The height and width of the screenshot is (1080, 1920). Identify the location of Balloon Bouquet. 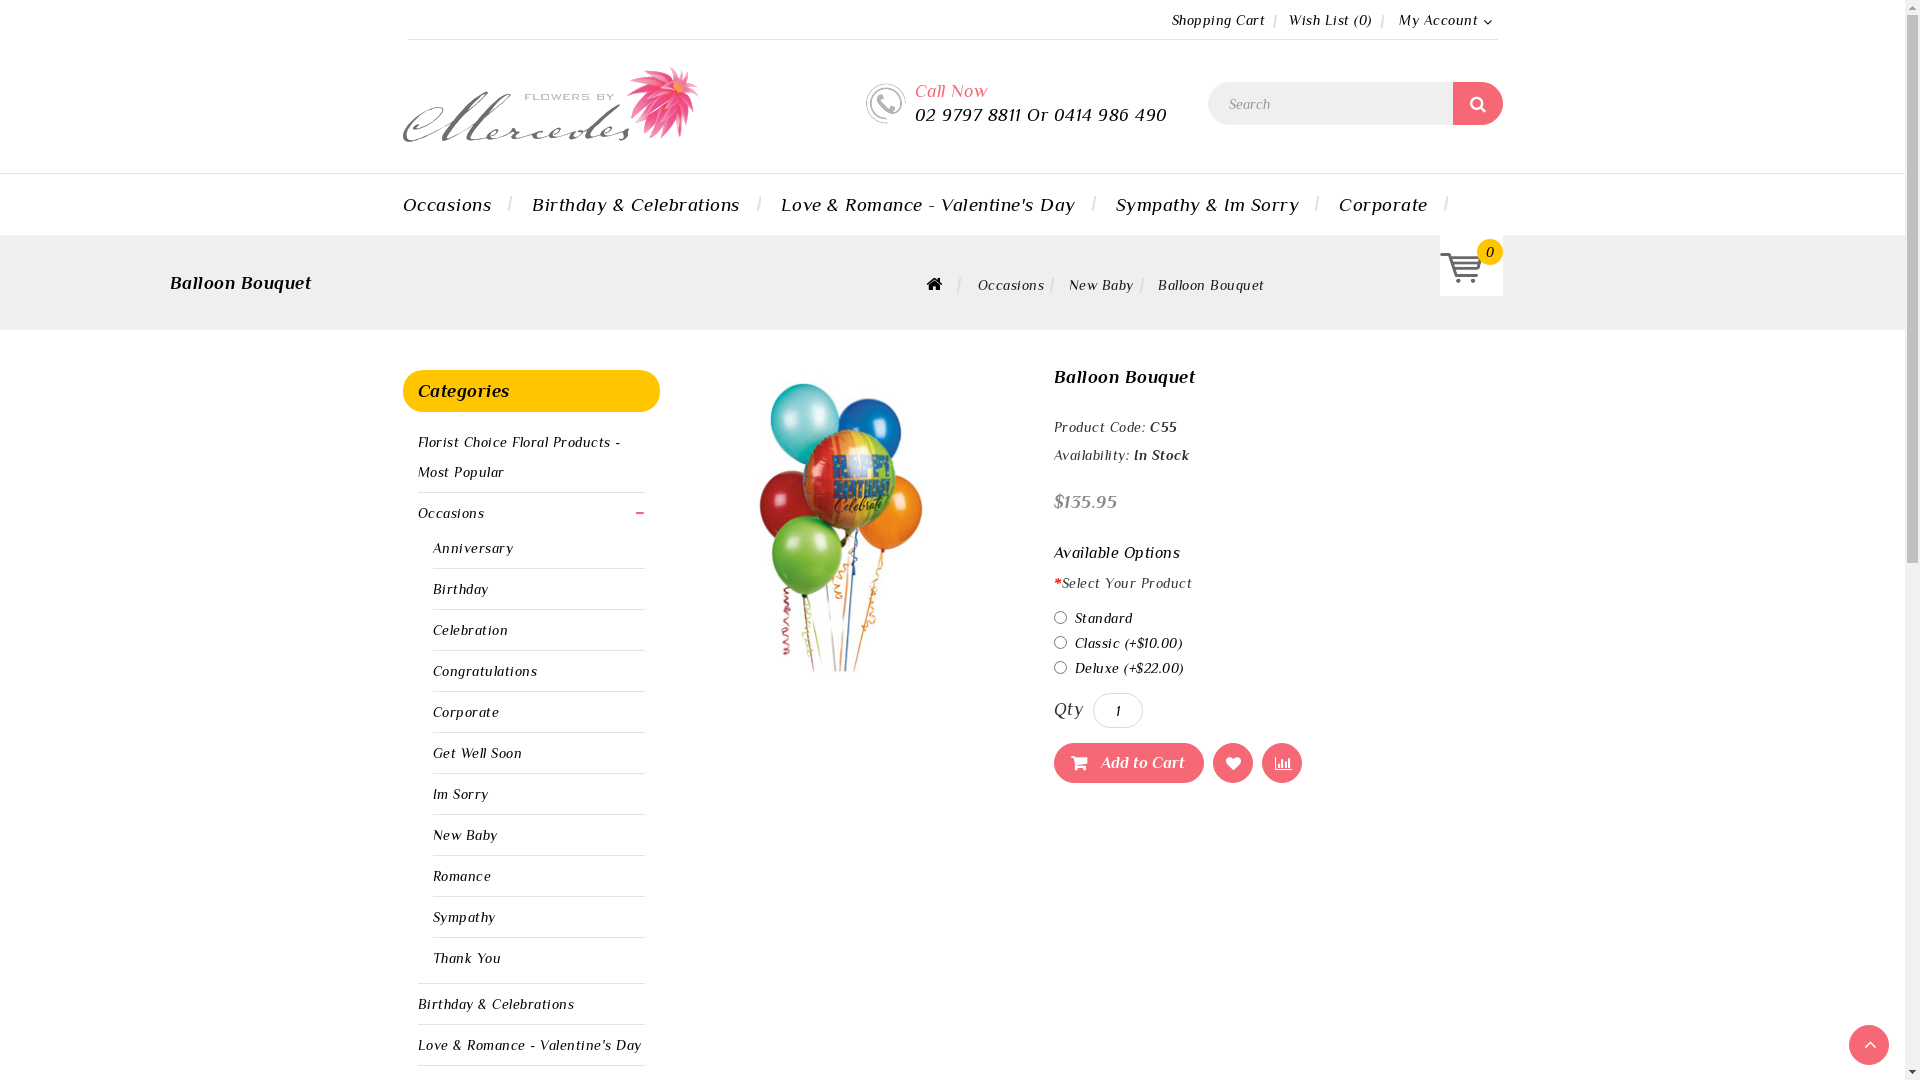
(840, 528).